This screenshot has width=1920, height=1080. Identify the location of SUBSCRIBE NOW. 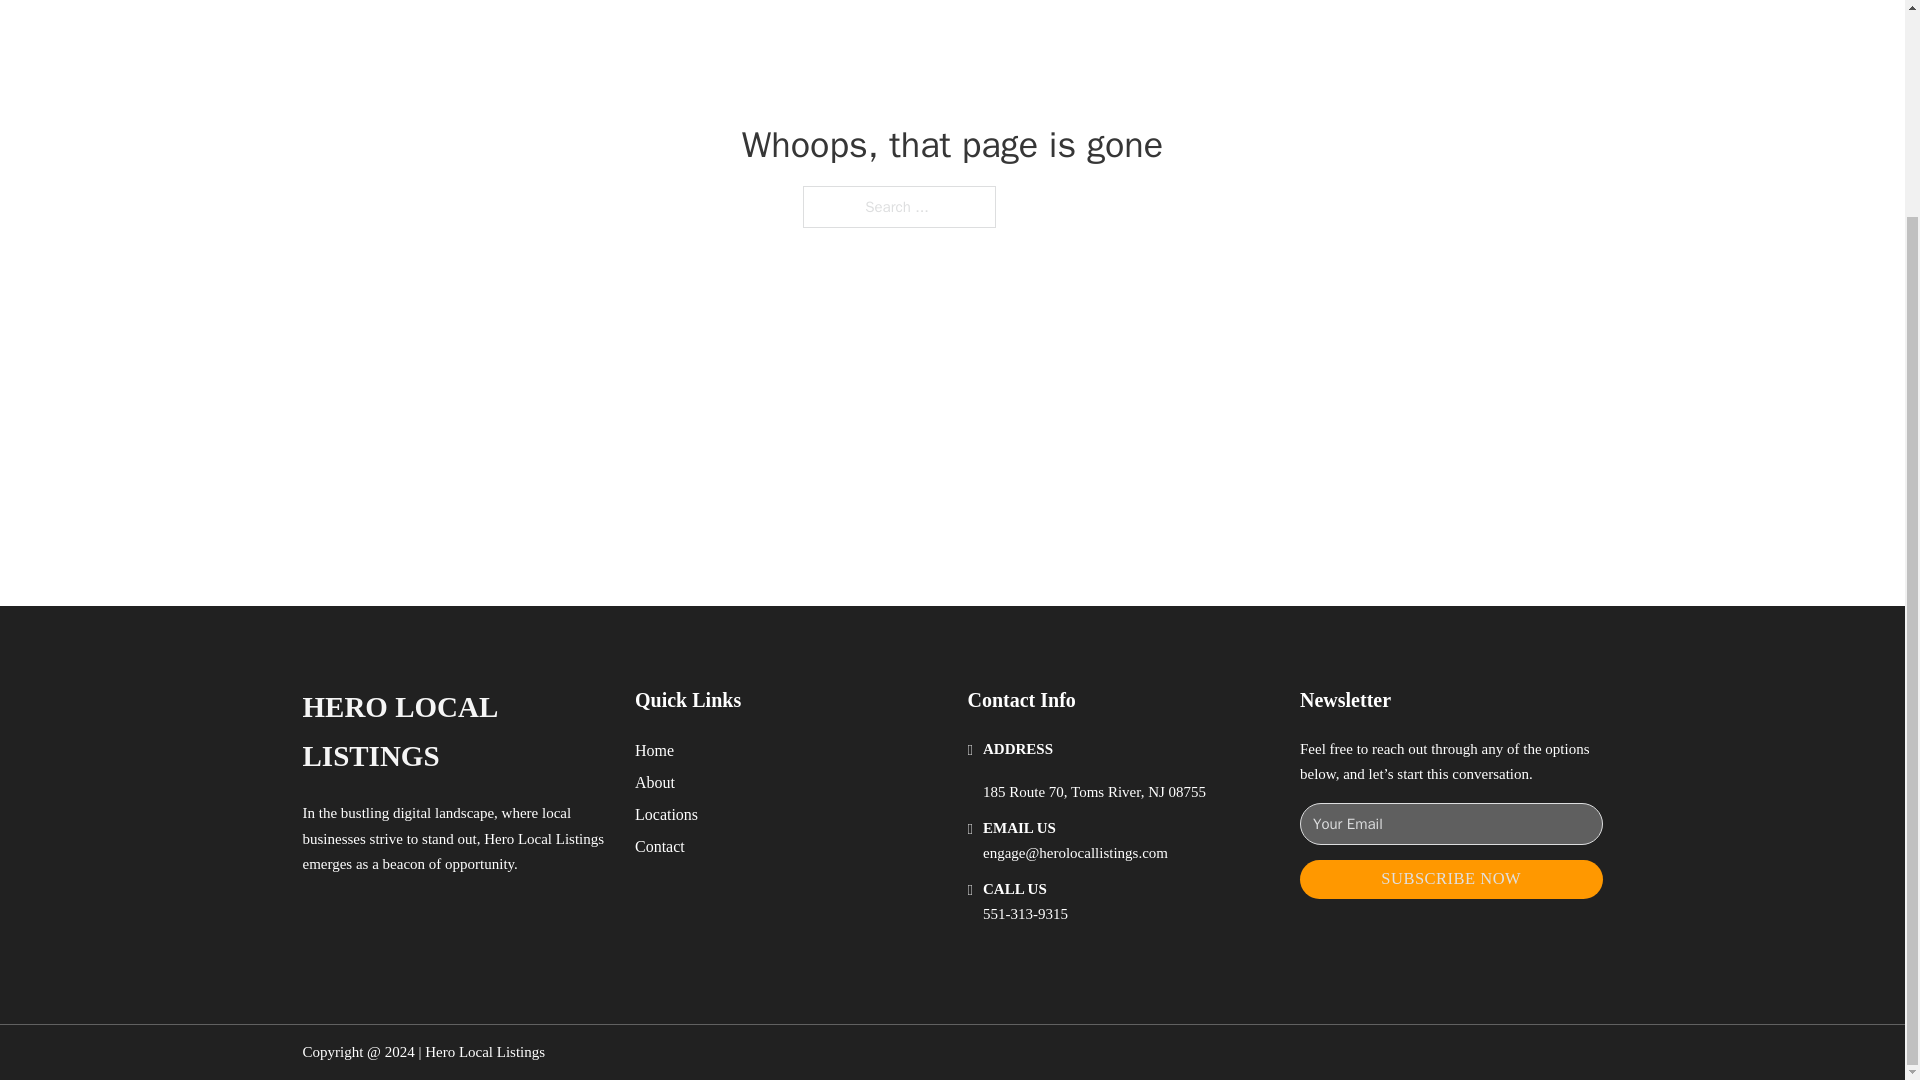
(1451, 878).